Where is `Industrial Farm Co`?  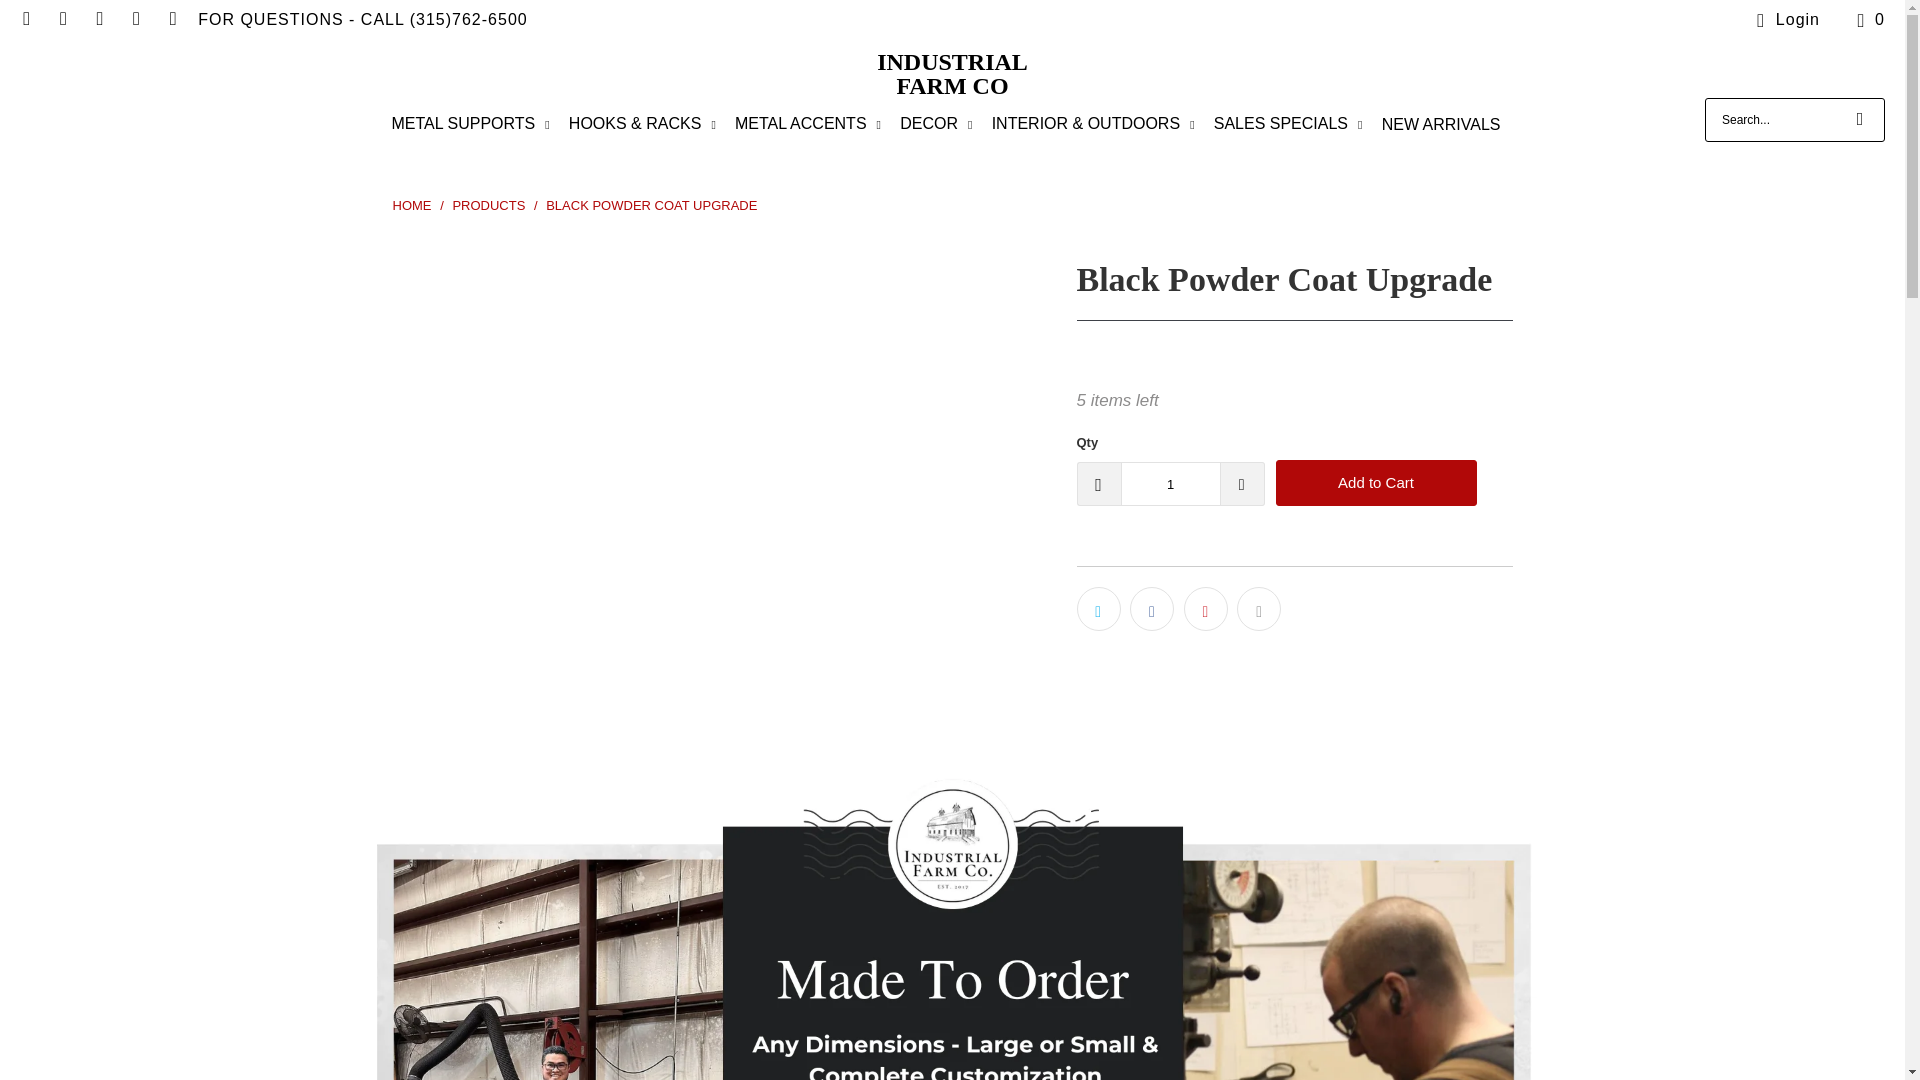 Industrial Farm Co is located at coordinates (413, 204).